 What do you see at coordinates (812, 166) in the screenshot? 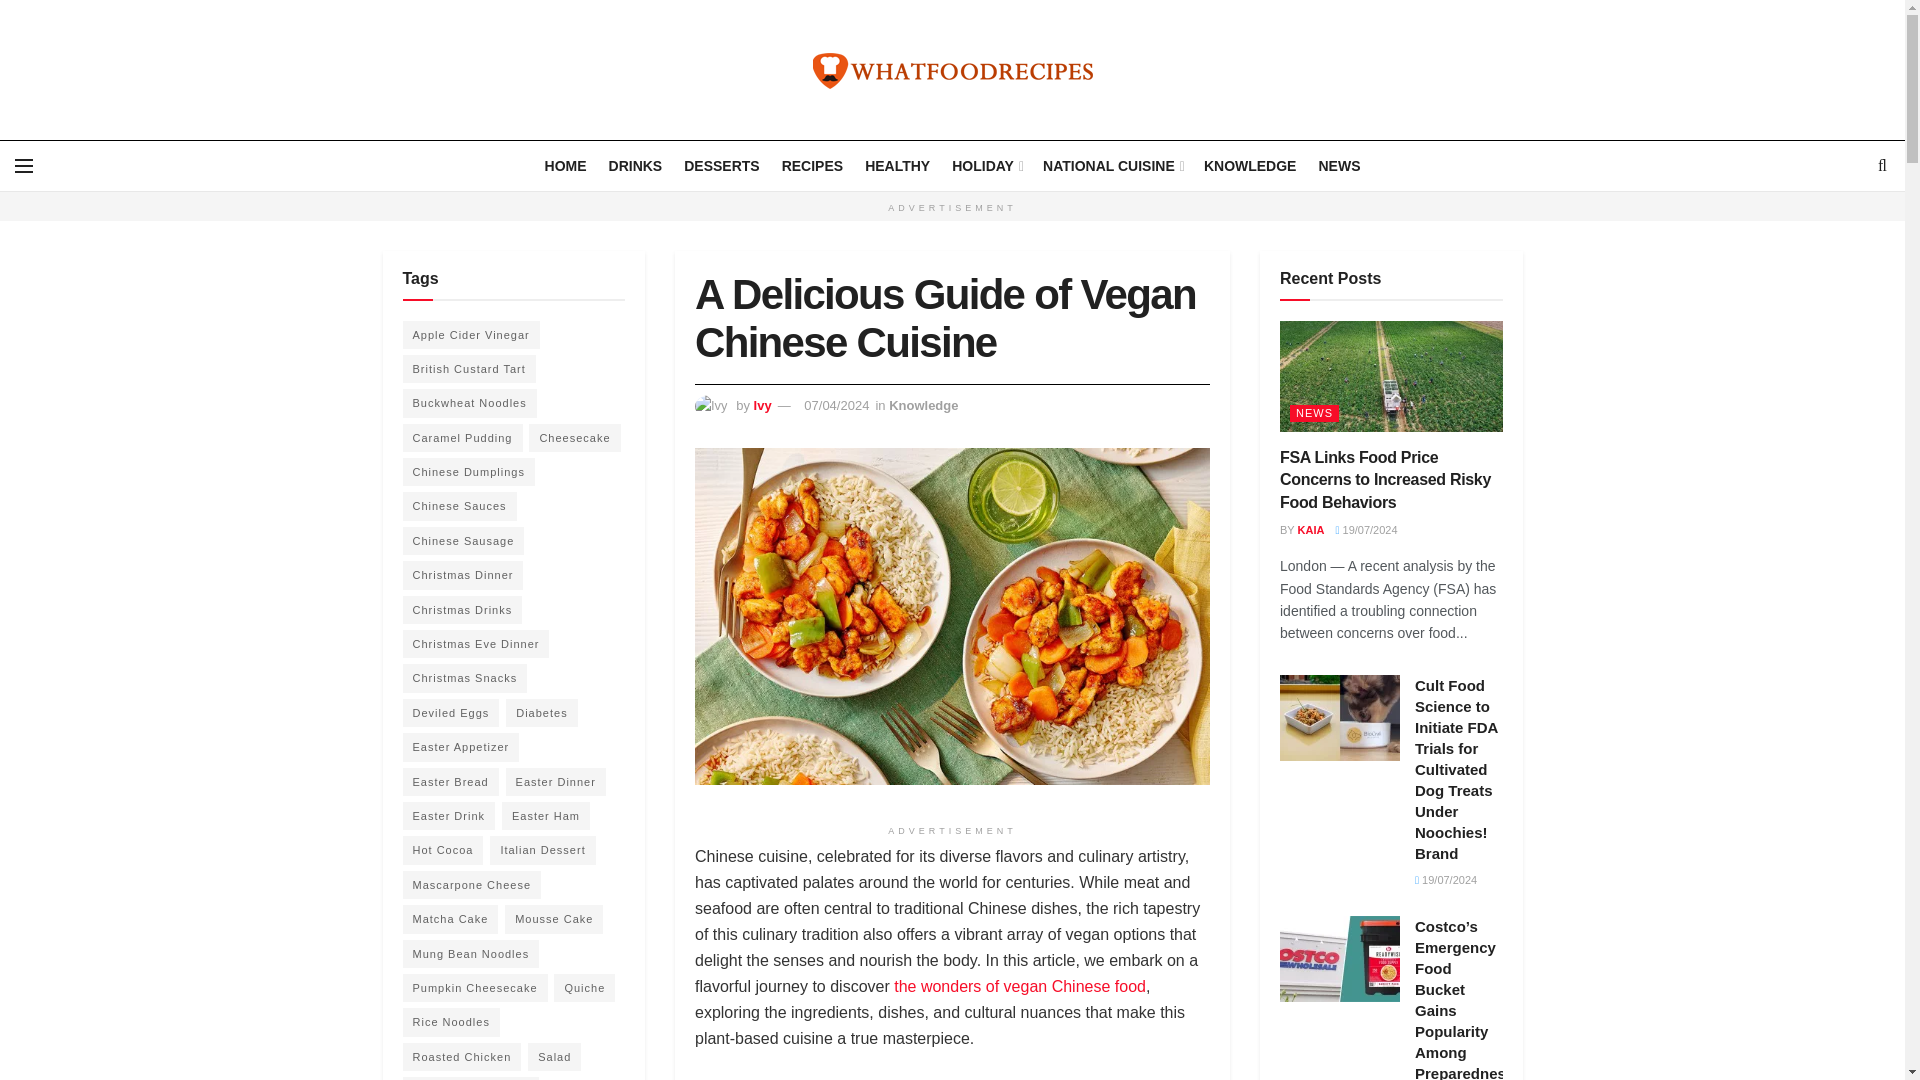
I see `RECIPES` at bounding box center [812, 166].